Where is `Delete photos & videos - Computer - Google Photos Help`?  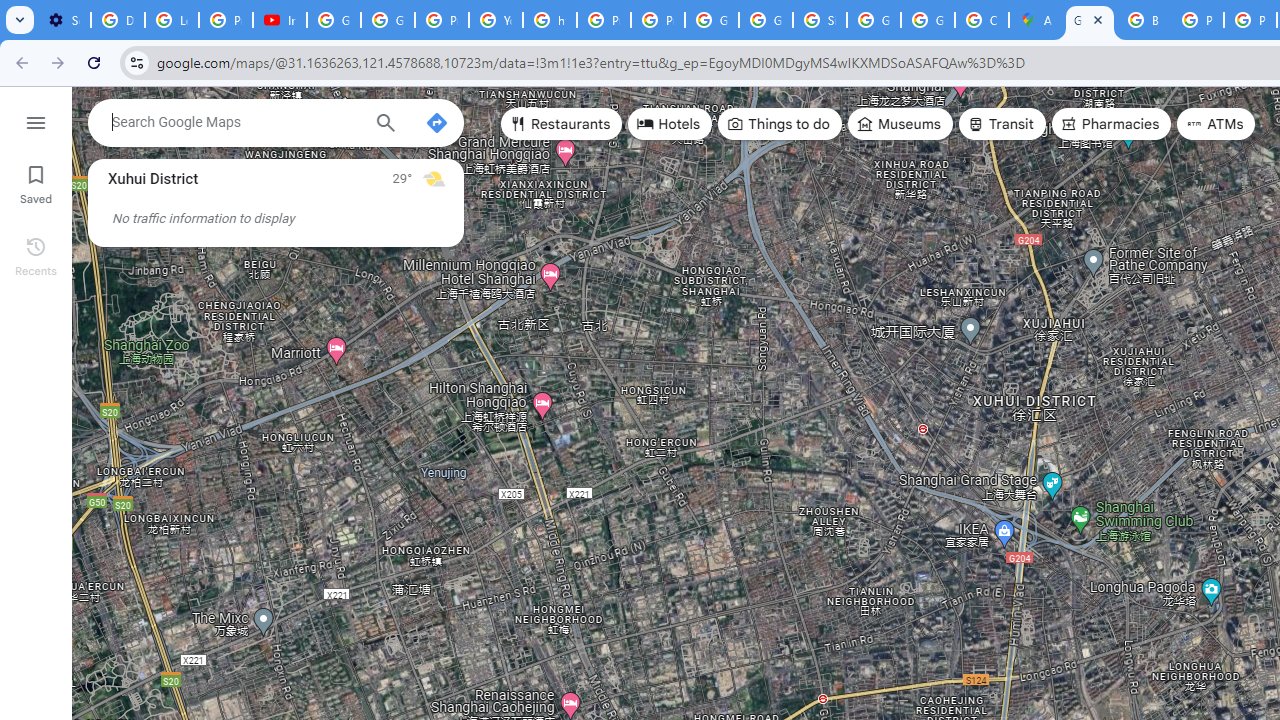
Delete photos & videos - Computer - Google Photos Help is located at coordinates (117, 20).